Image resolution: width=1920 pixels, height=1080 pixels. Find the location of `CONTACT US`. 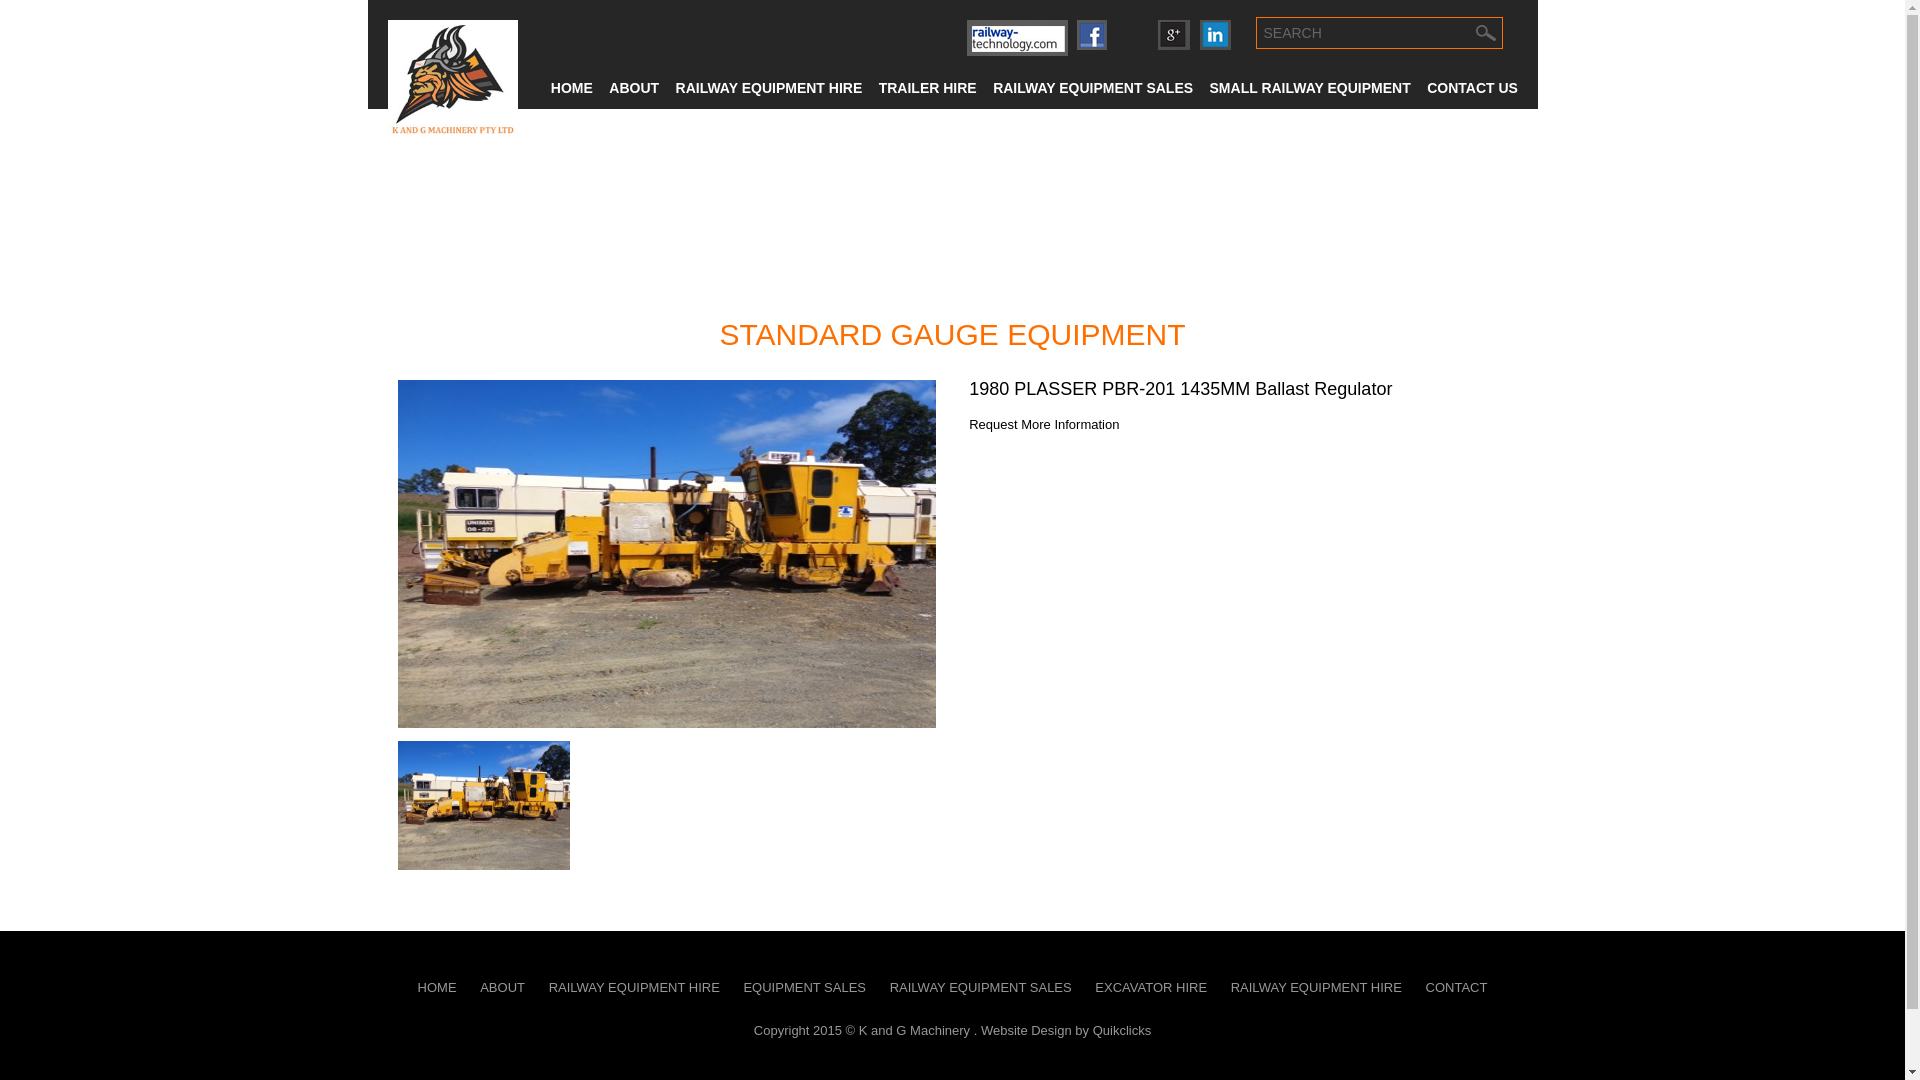

CONTACT US is located at coordinates (1472, 90).